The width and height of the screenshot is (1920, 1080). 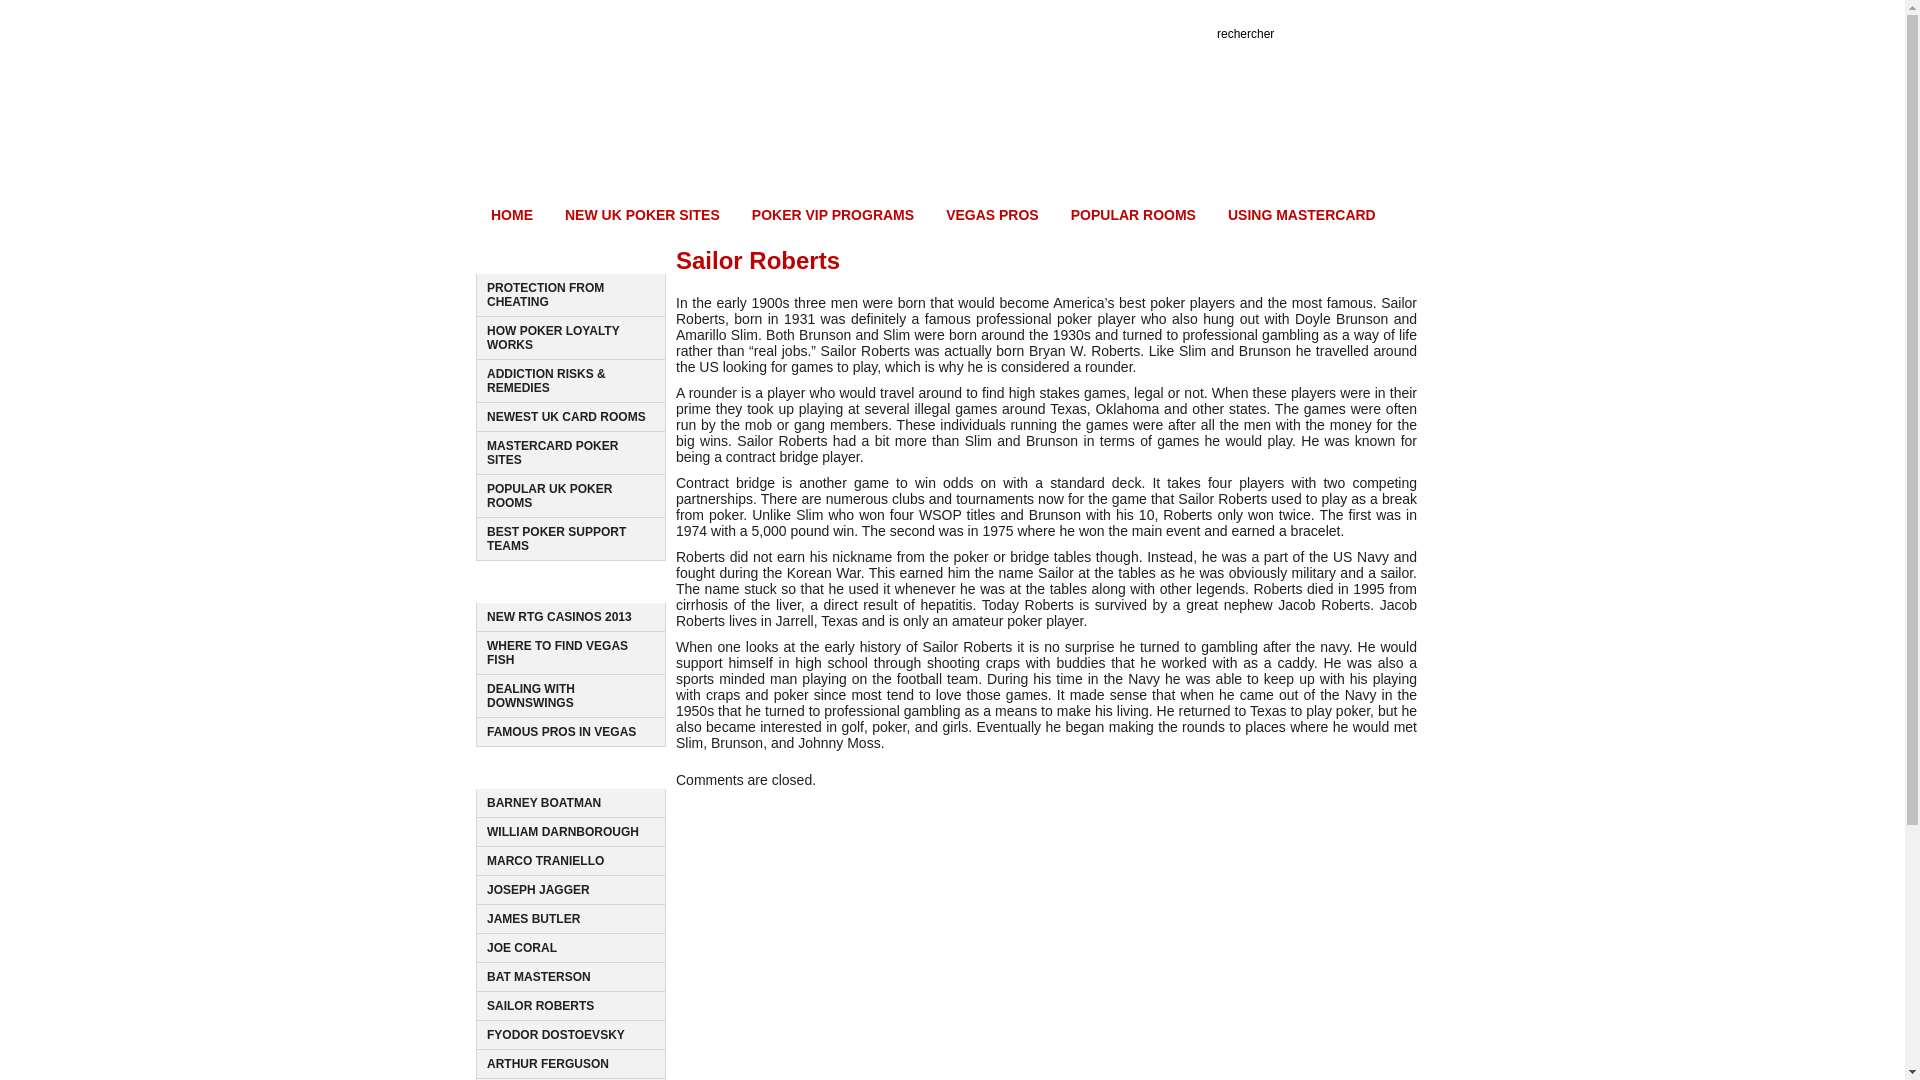 I want to click on SAILOR ROBERTS, so click(x=540, y=1006).